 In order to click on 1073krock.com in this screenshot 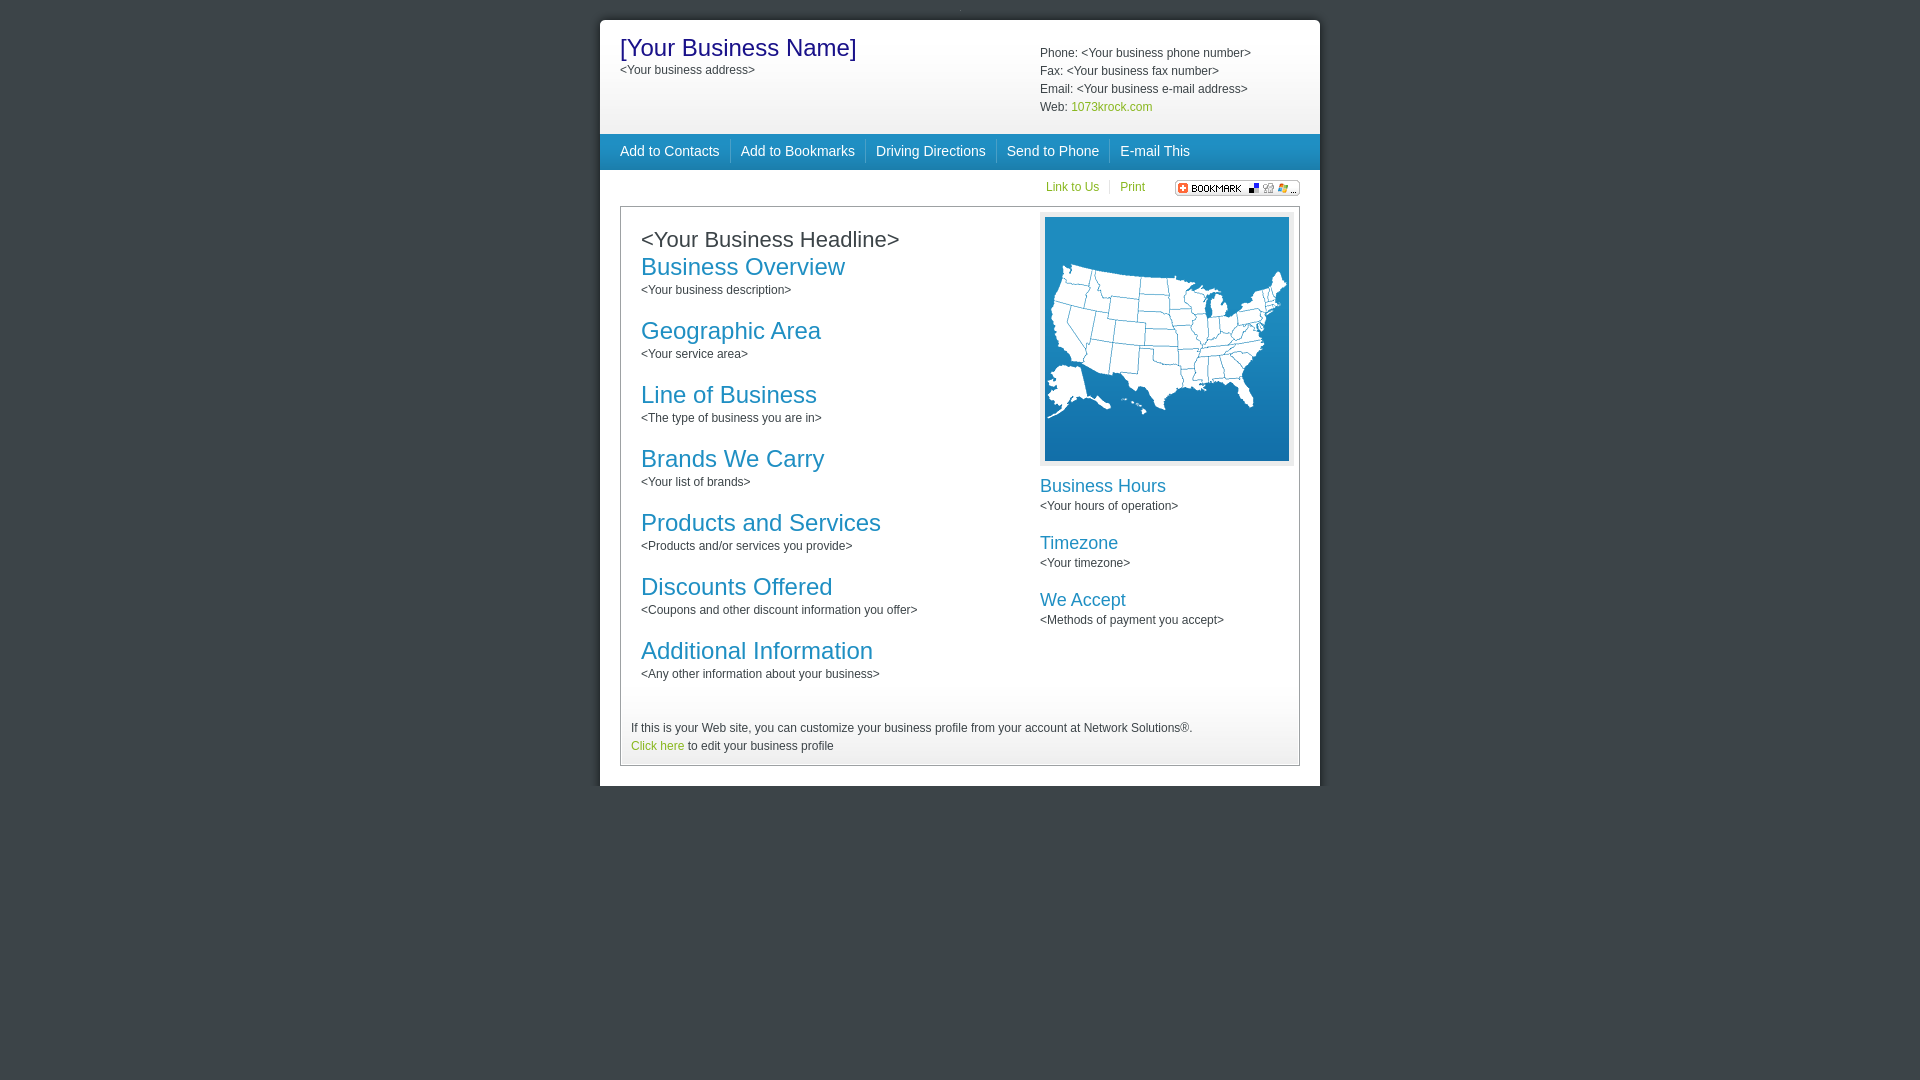, I will do `click(1112, 107)`.